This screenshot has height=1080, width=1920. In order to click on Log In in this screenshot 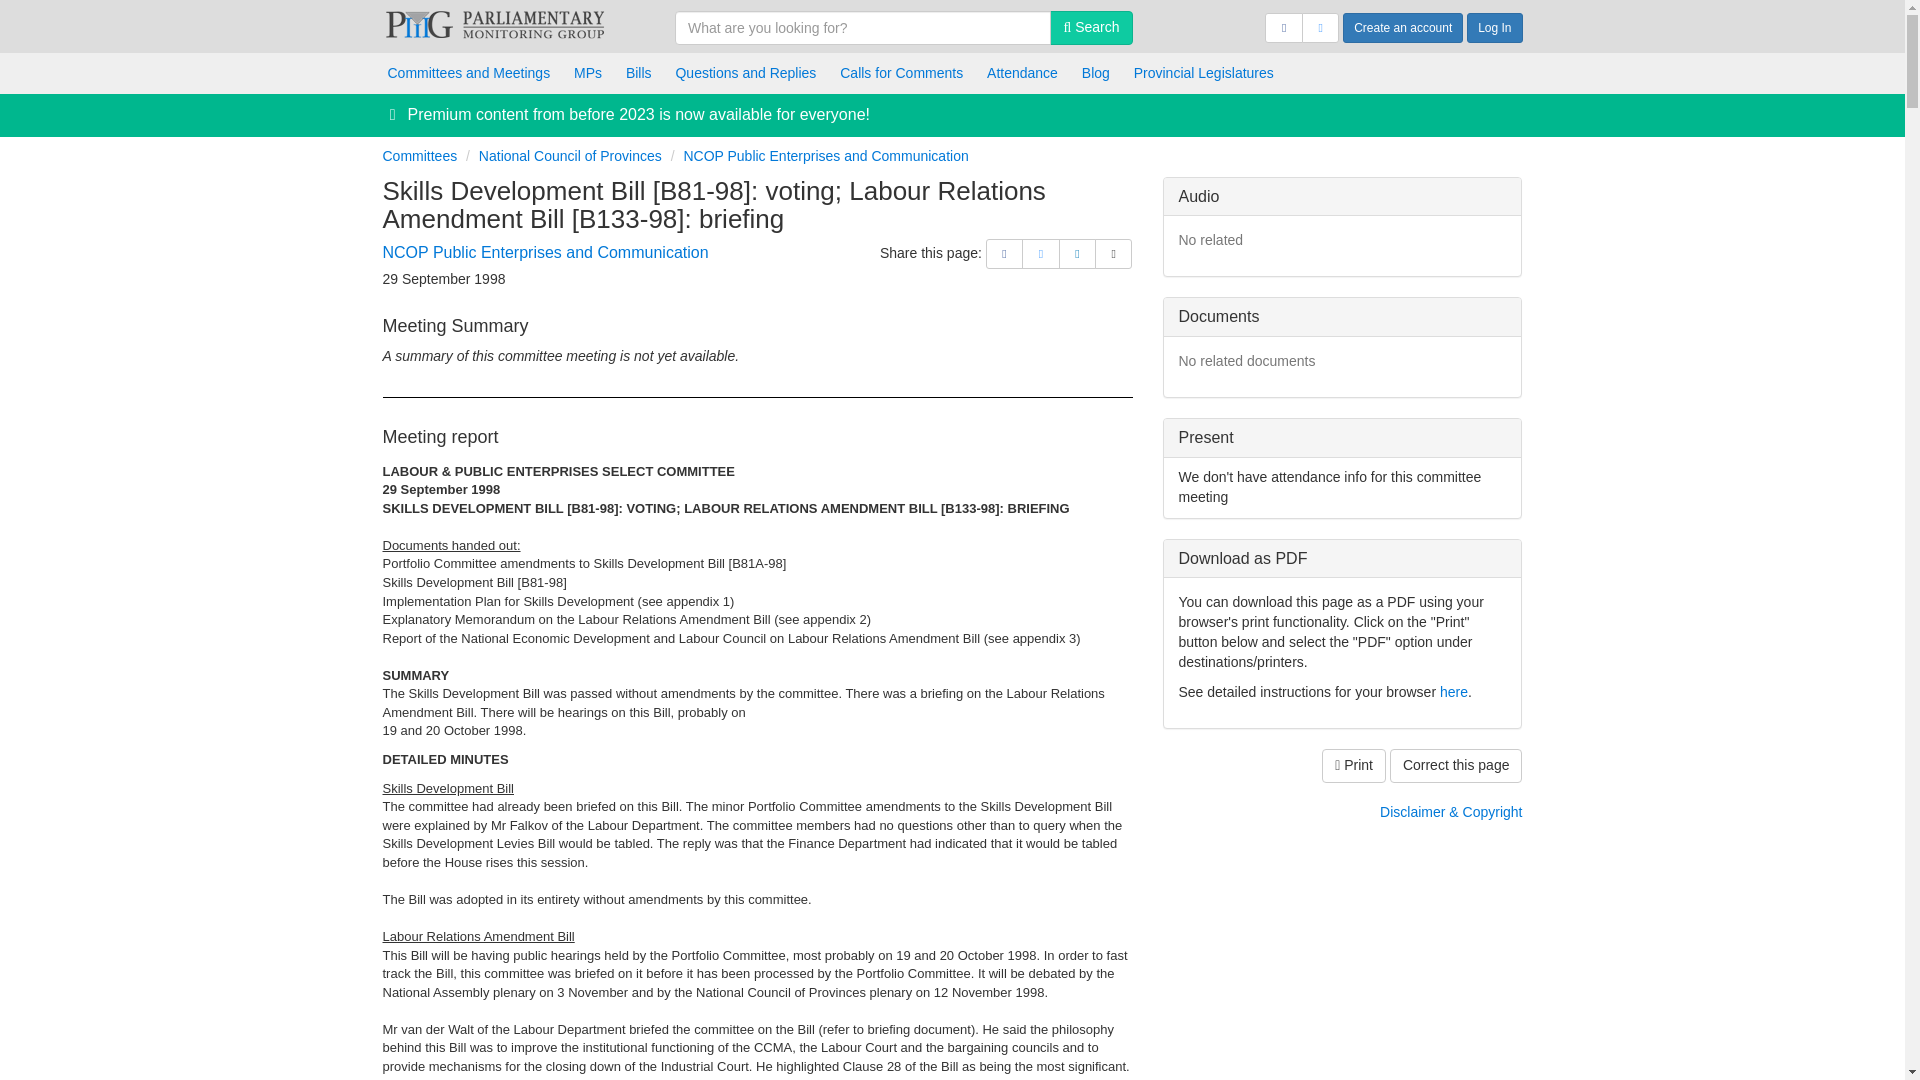, I will do `click(1494, 28)`.